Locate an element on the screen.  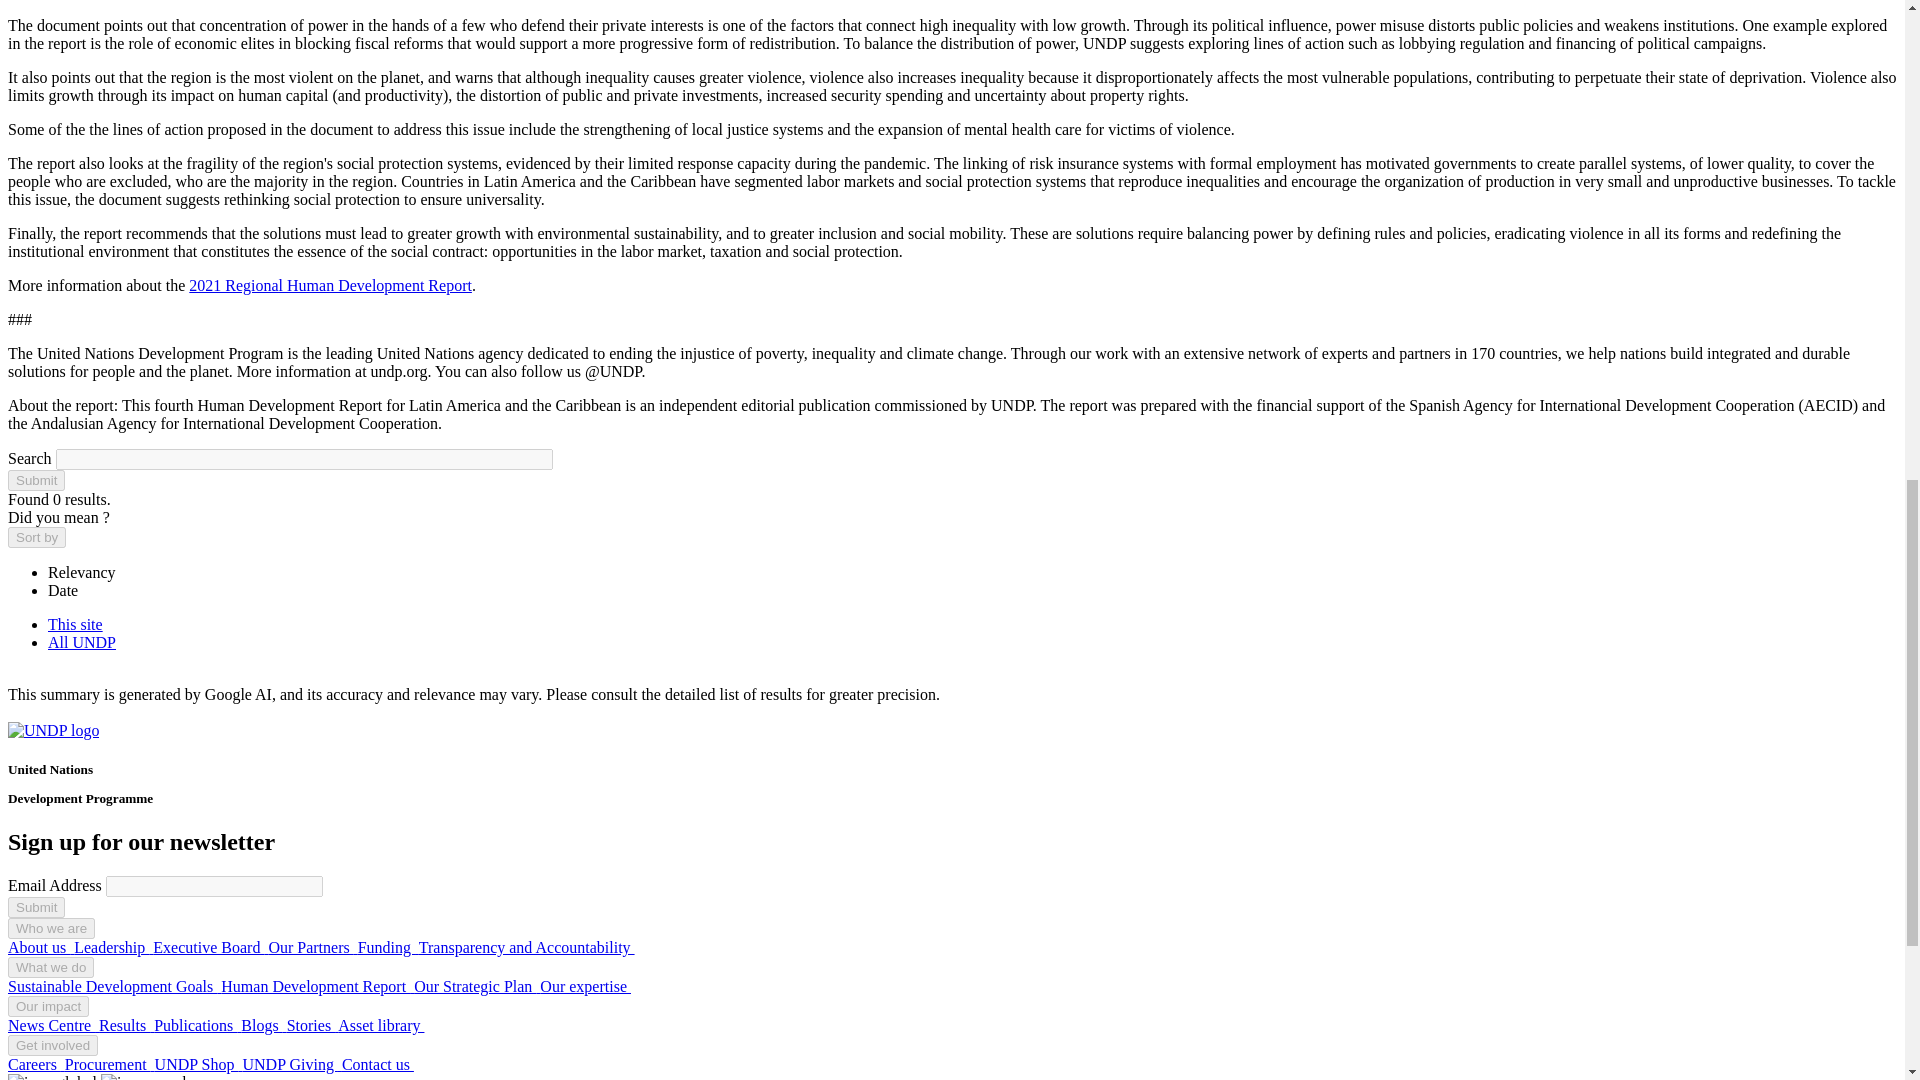
This site is located at coordinates (76, 624).